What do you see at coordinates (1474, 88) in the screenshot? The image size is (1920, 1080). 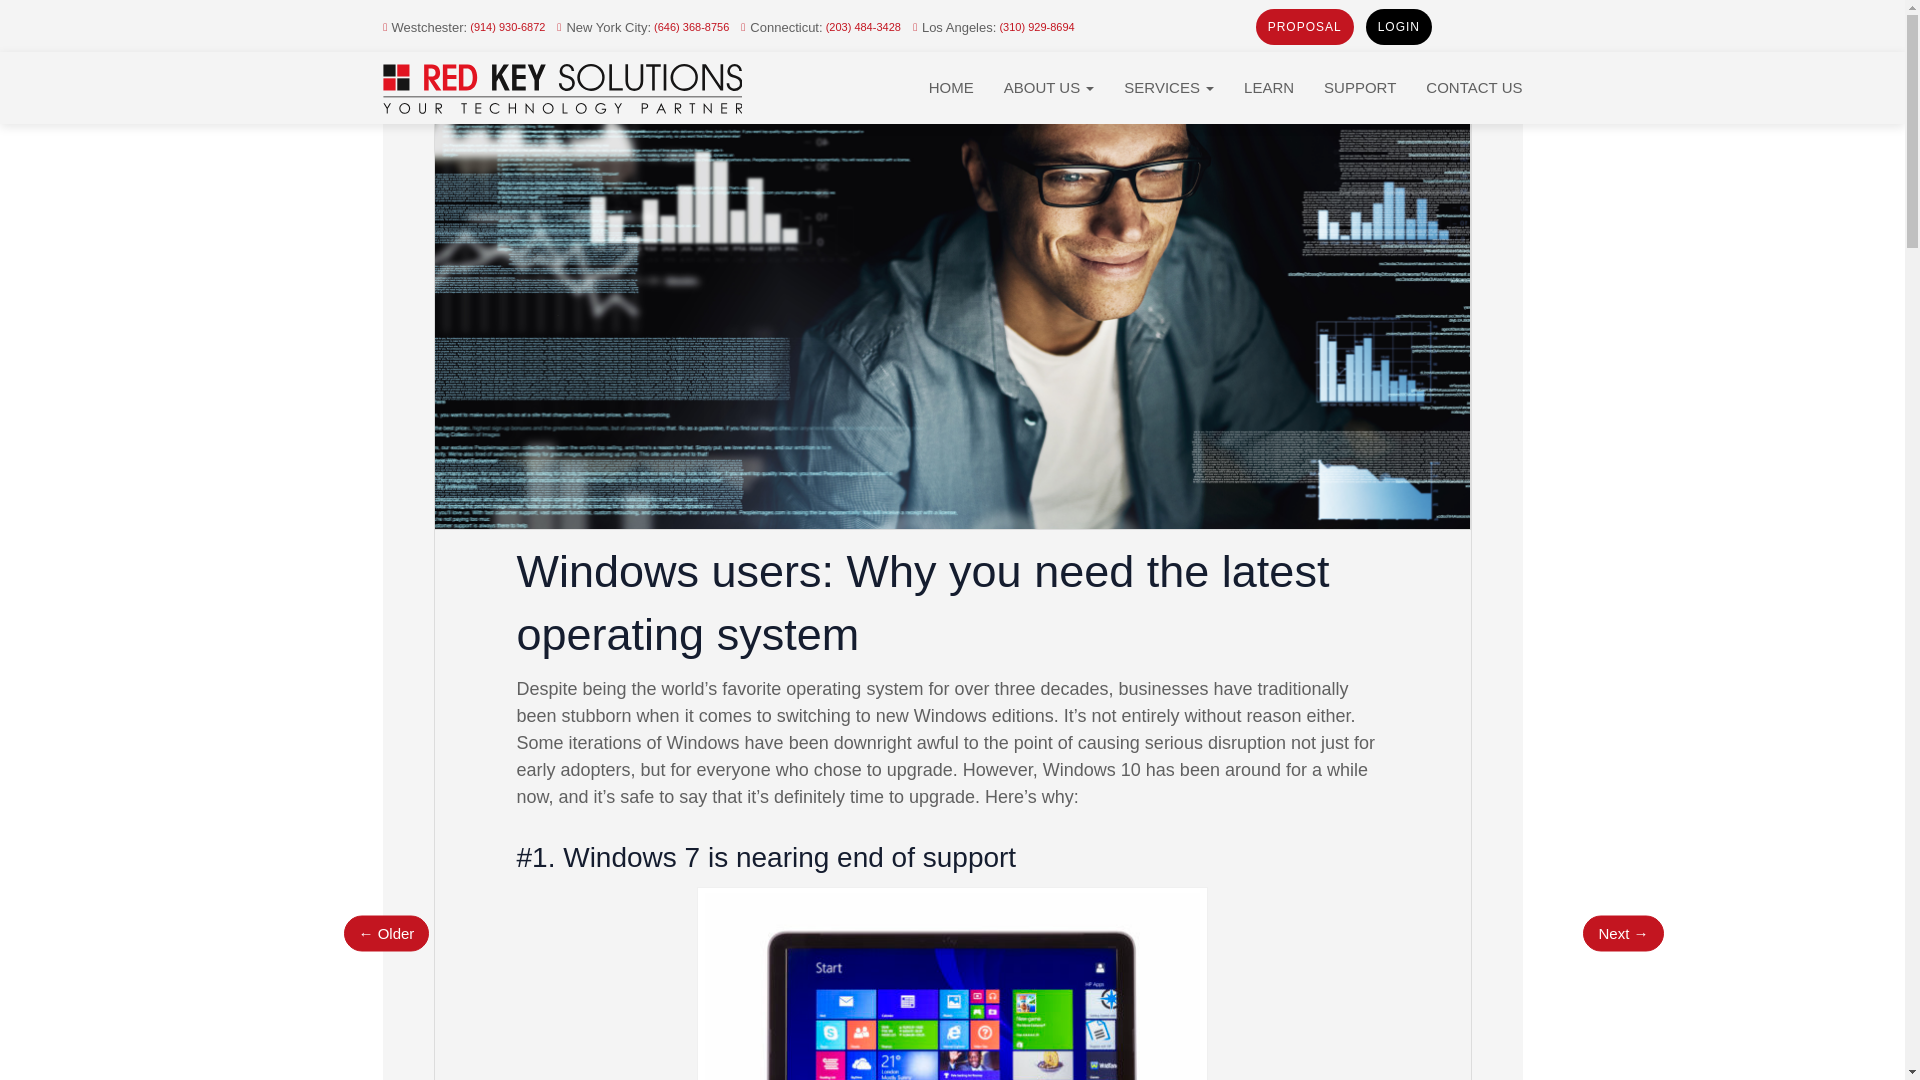 I see `CONTACT US` at bounding box center [1474, 88].